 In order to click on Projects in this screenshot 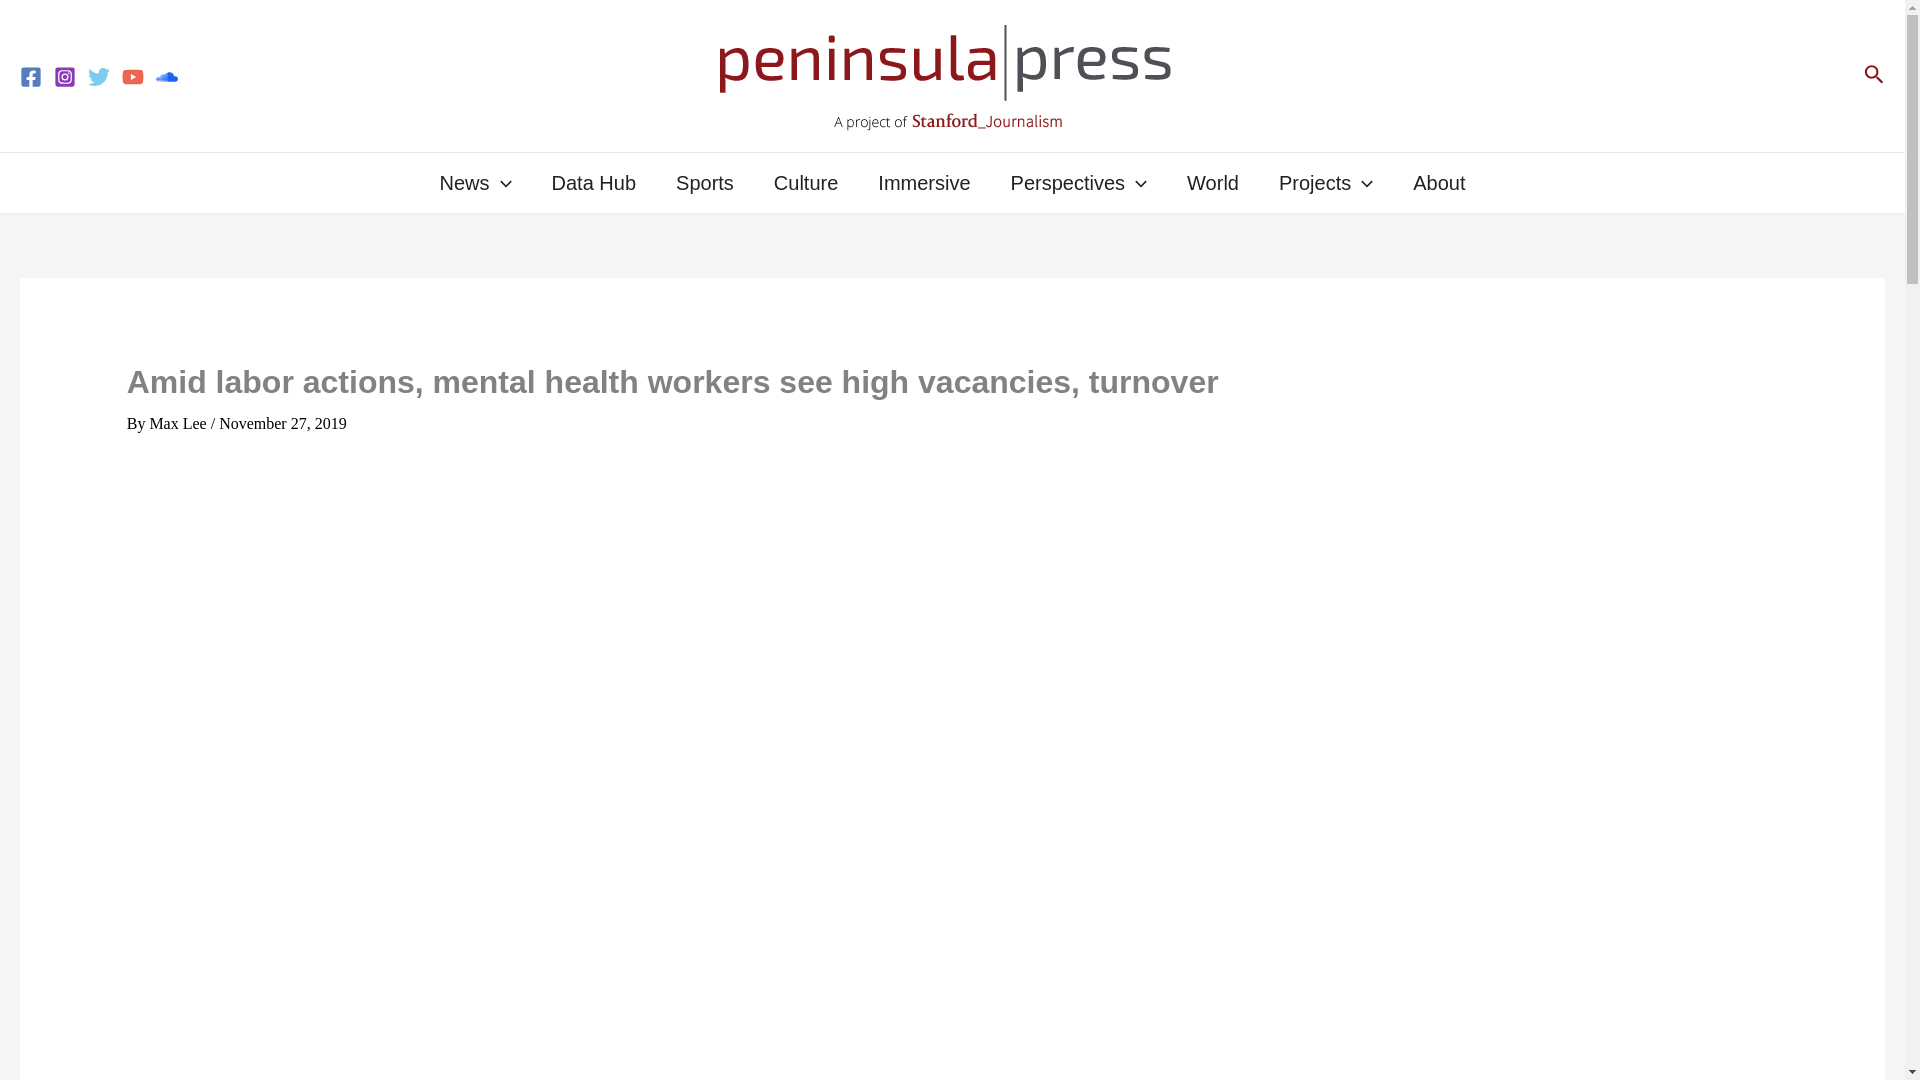, I will do `click(1326, 182)`.